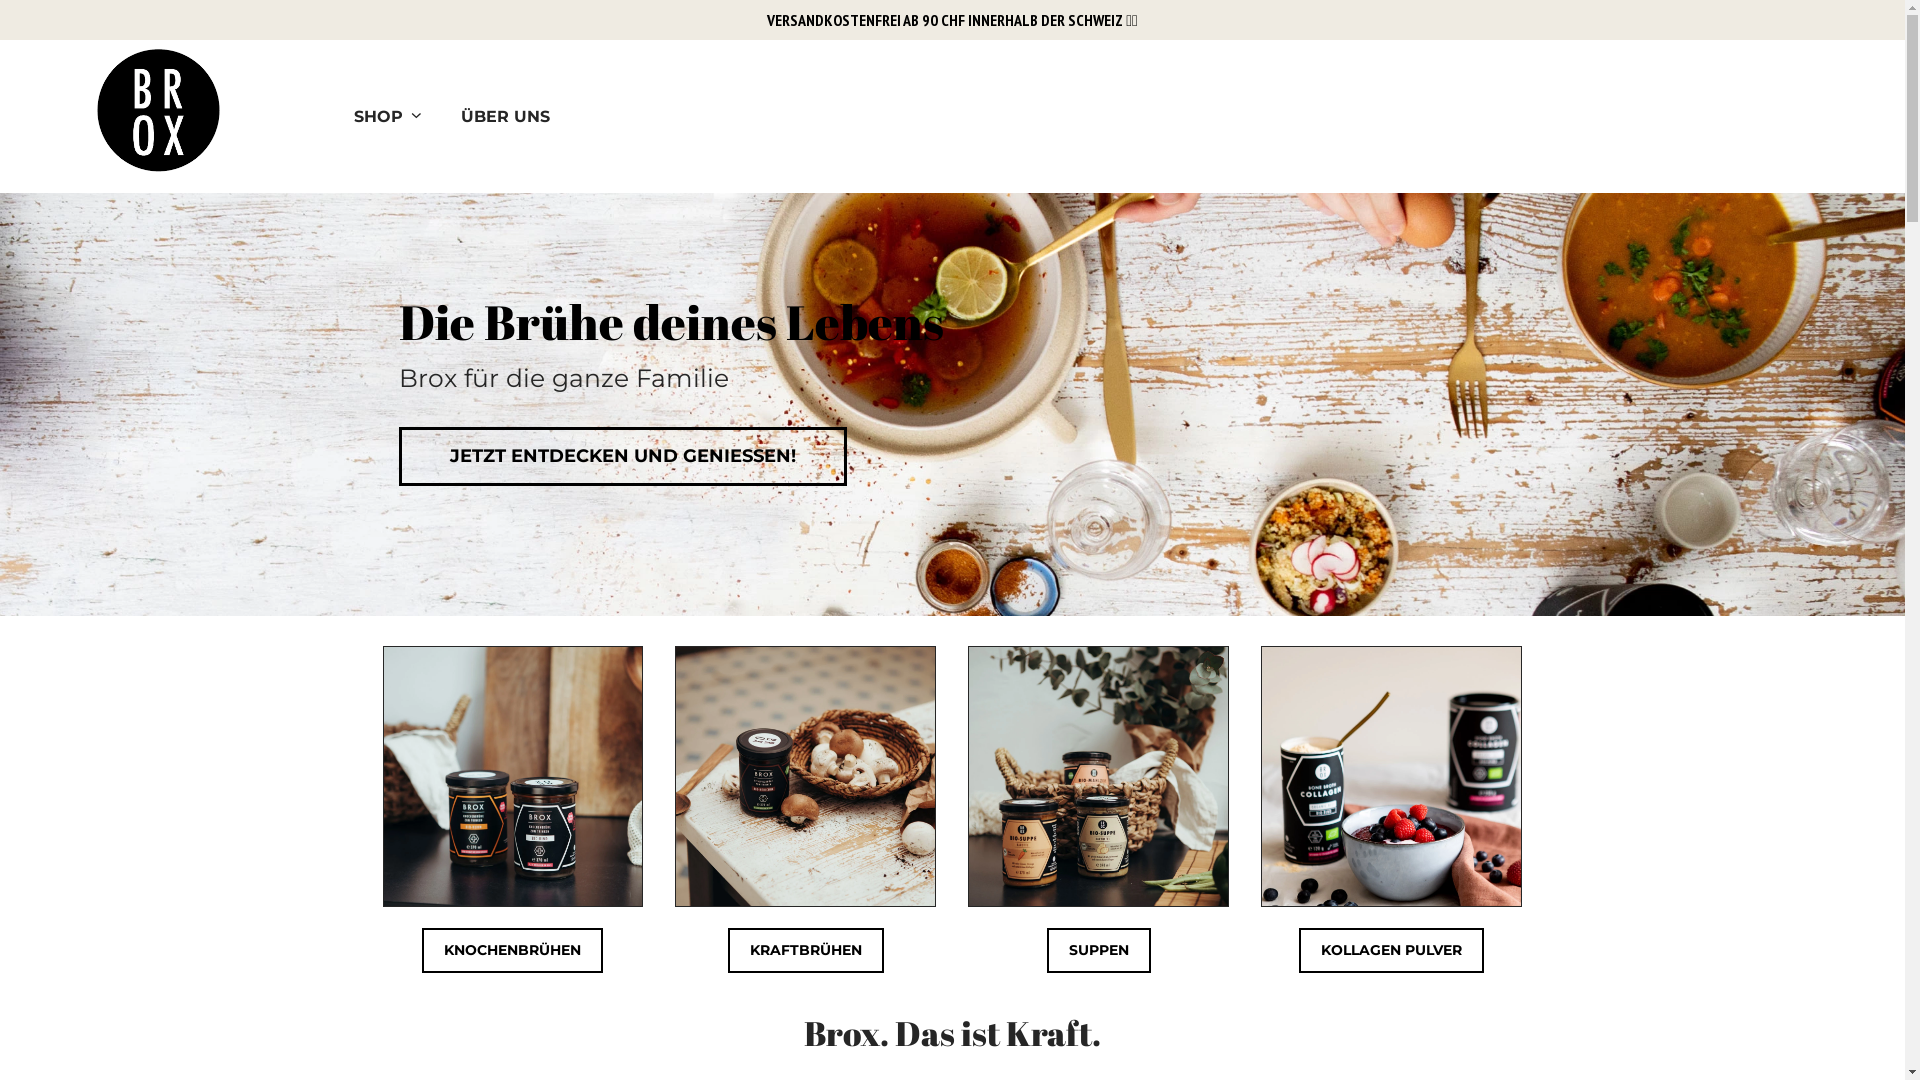 The image size is (1920, 1080). What do you see at coordinates (1099, 950) in the screenshot?
I see `SUPPEN` at bounding box center [1099, 950].